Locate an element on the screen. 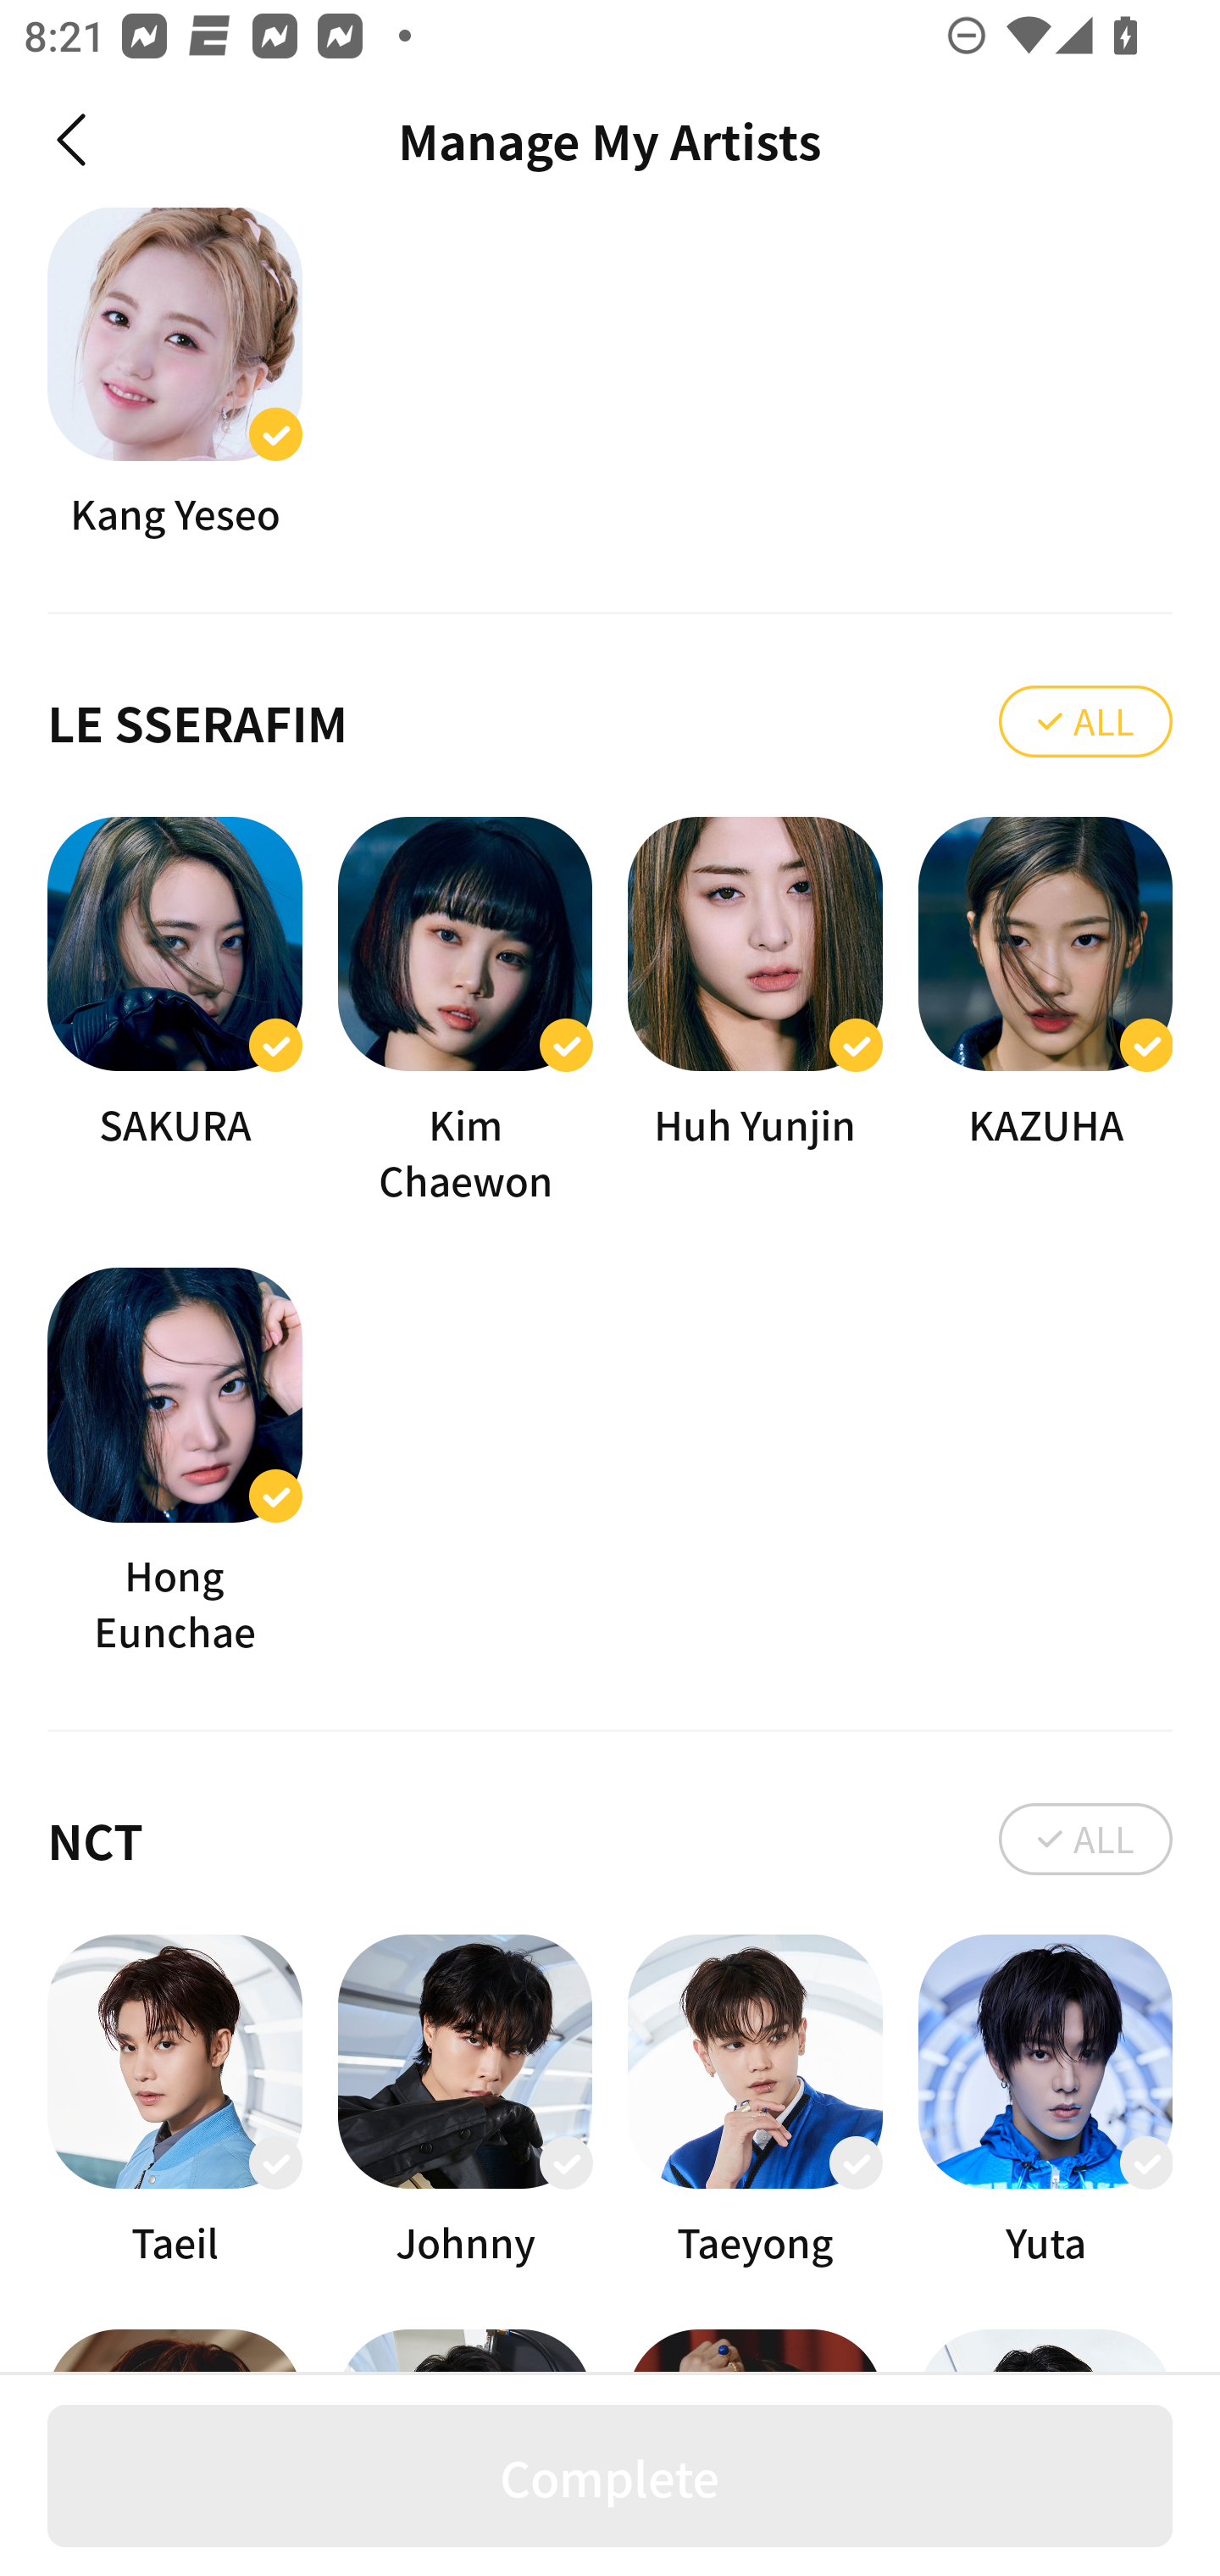 The image size is (1220, 2576). Kang Yeseo is located at coordinates (175, 375).